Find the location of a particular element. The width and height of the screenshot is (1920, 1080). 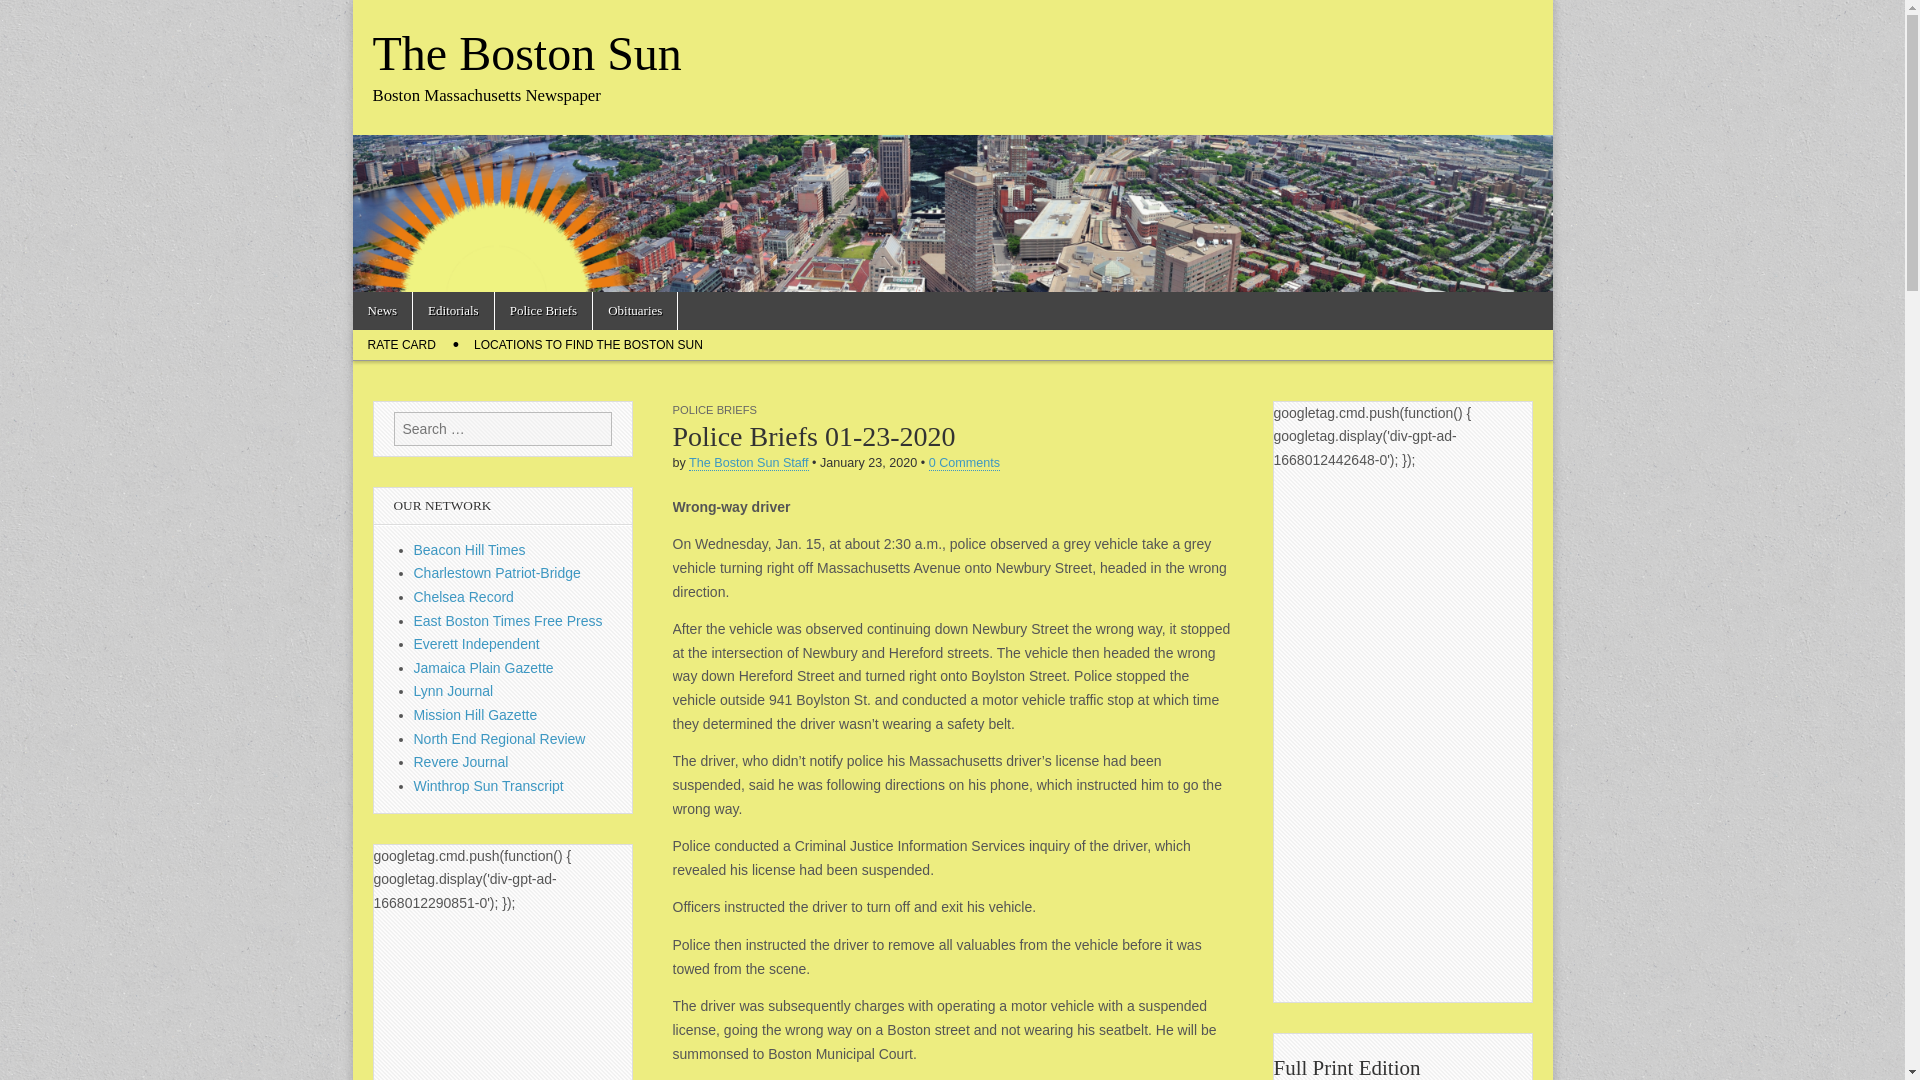

LOCATIONS TO FIND THE BOSTON SUN is located at coordinates (588, 344).